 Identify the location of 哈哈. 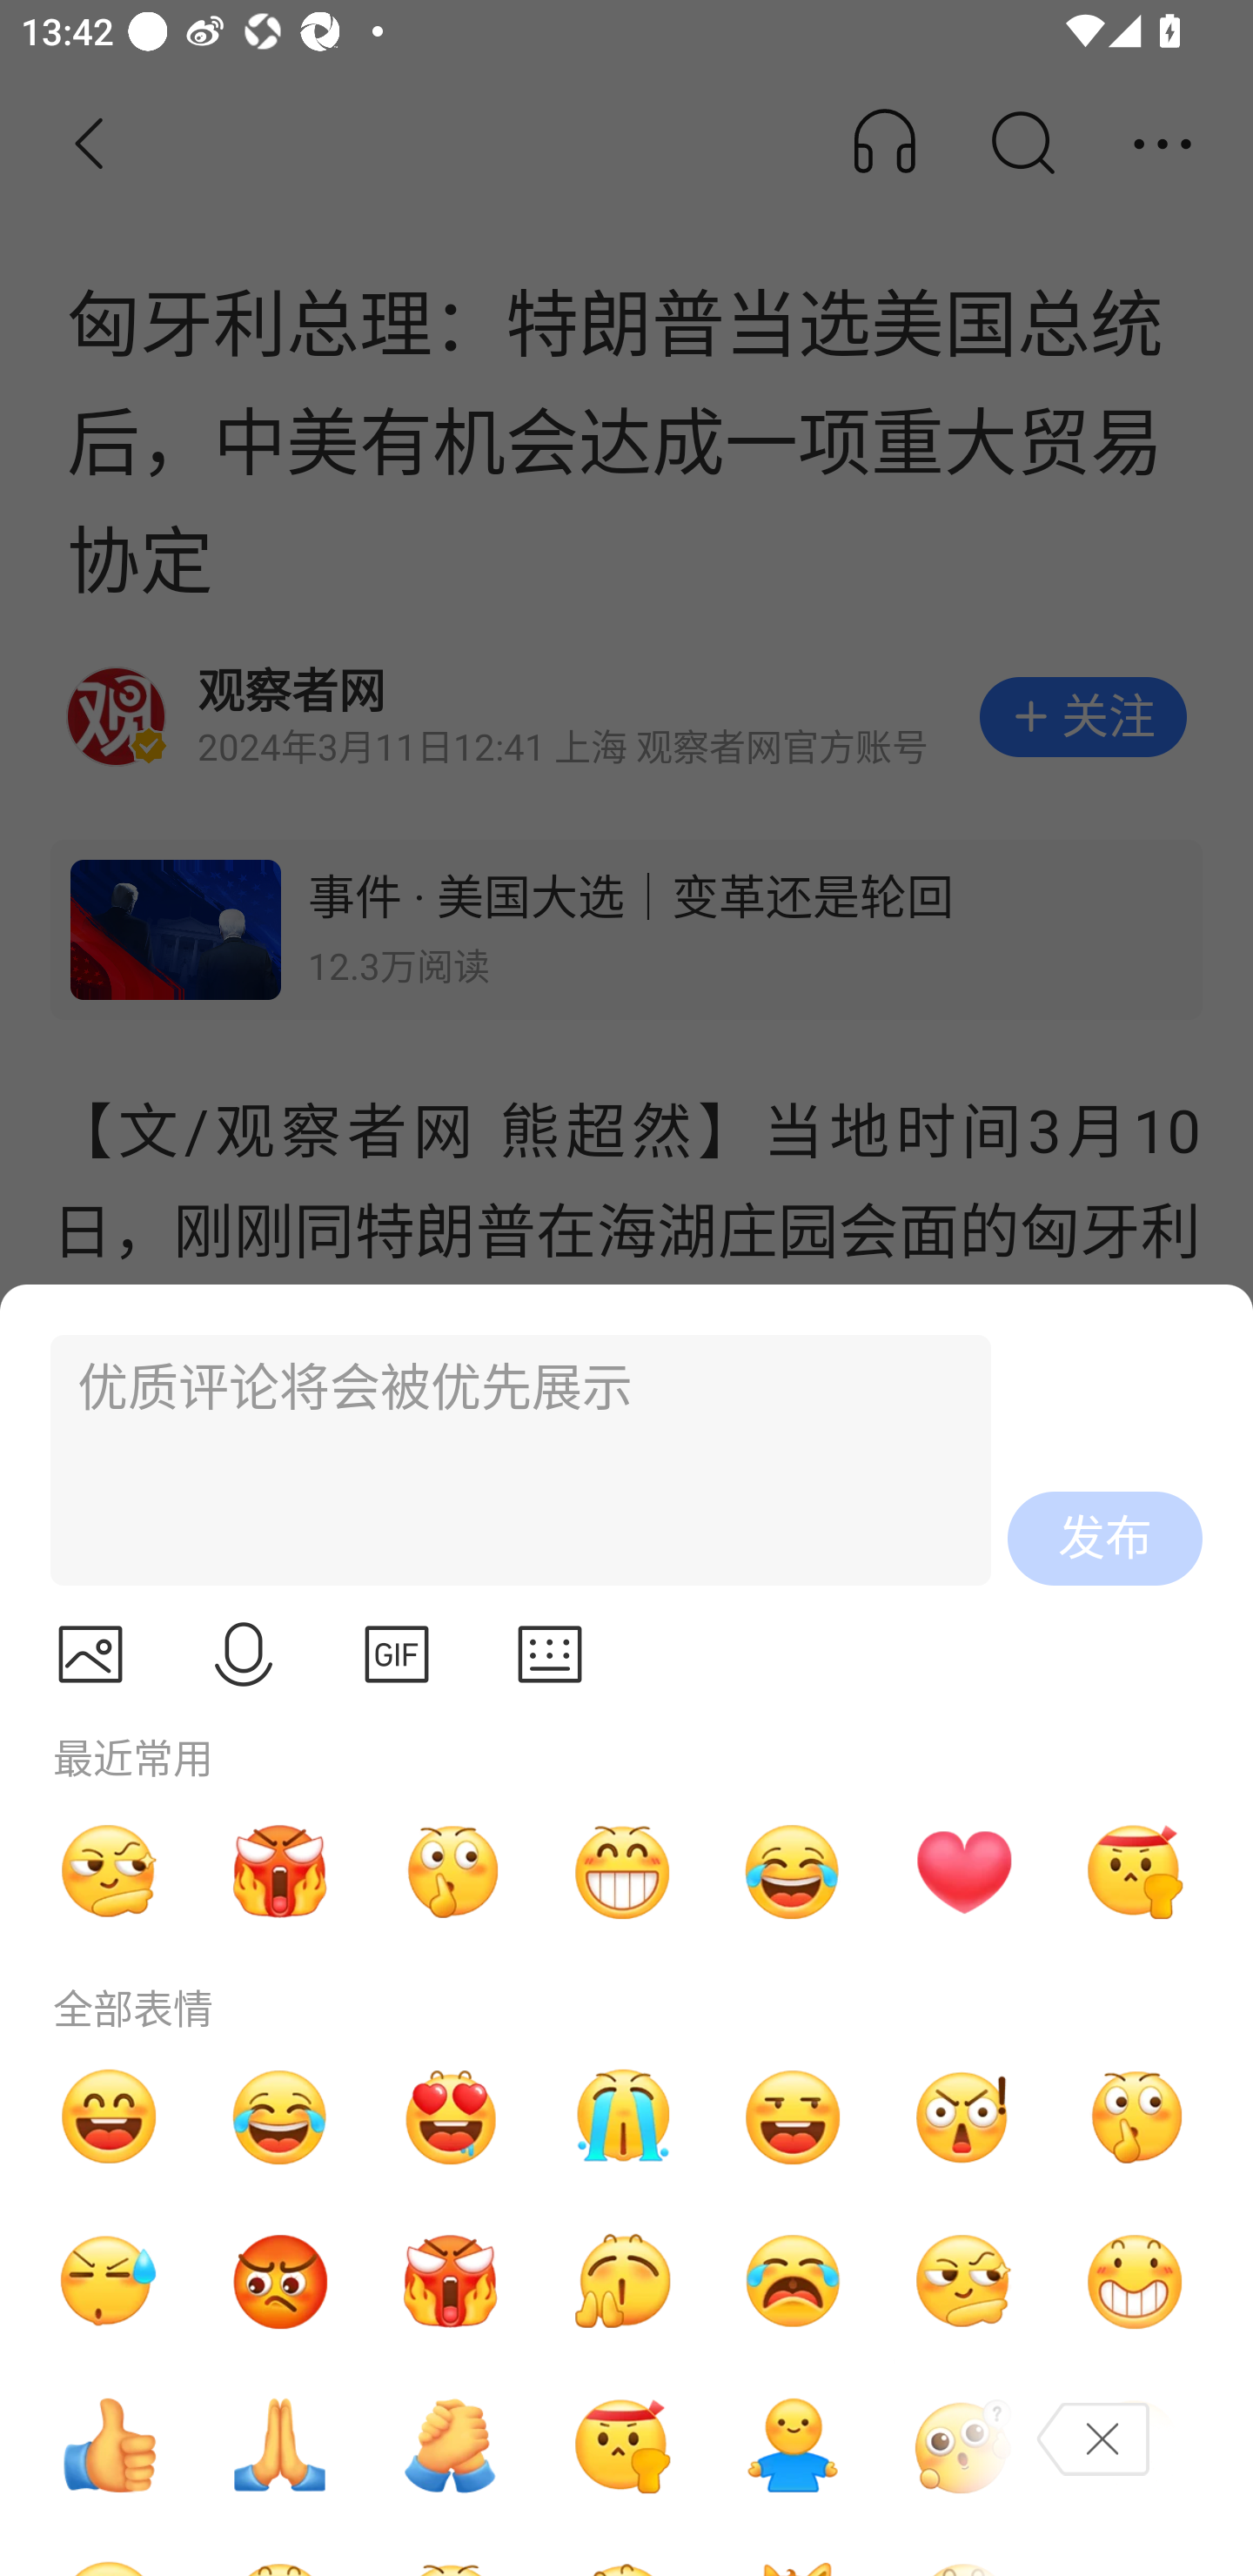
(109, 2116).